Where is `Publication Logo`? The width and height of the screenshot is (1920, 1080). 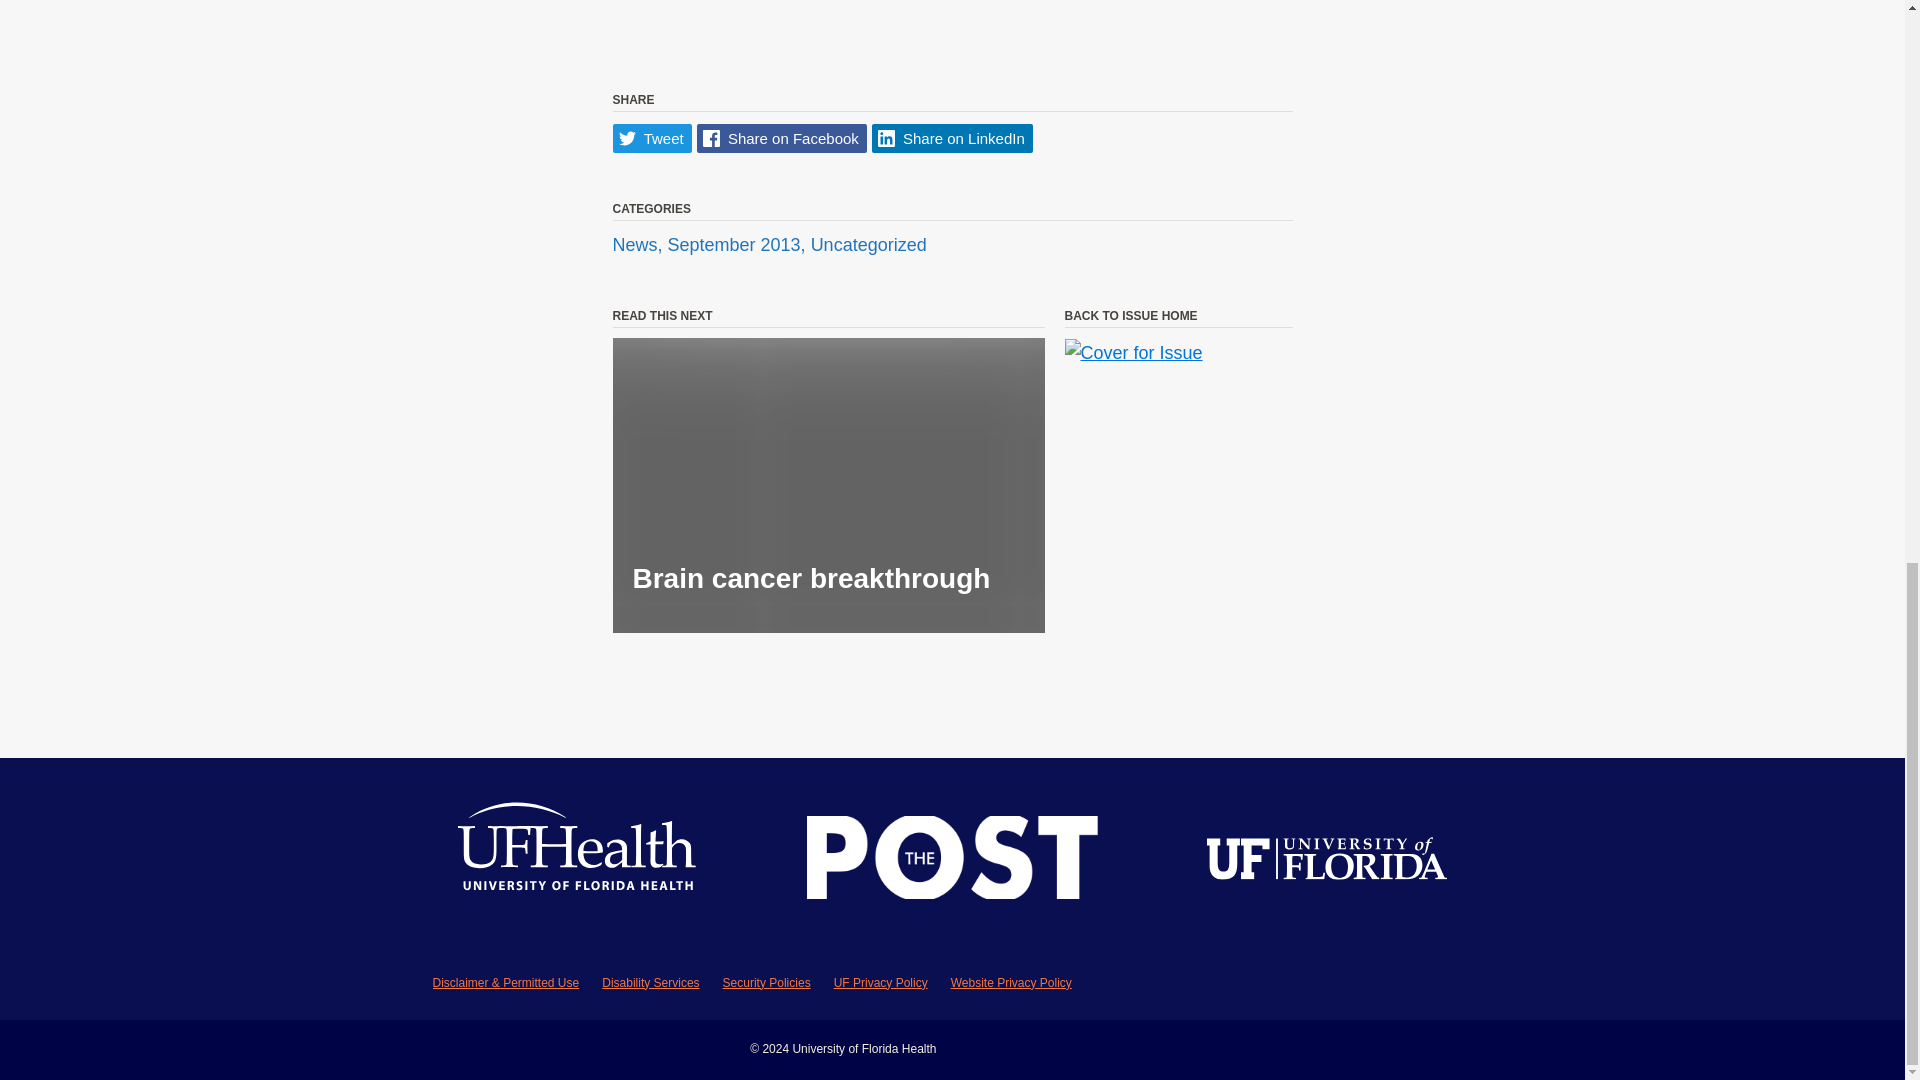
Publication Logo is located at coordinates (952, 862).